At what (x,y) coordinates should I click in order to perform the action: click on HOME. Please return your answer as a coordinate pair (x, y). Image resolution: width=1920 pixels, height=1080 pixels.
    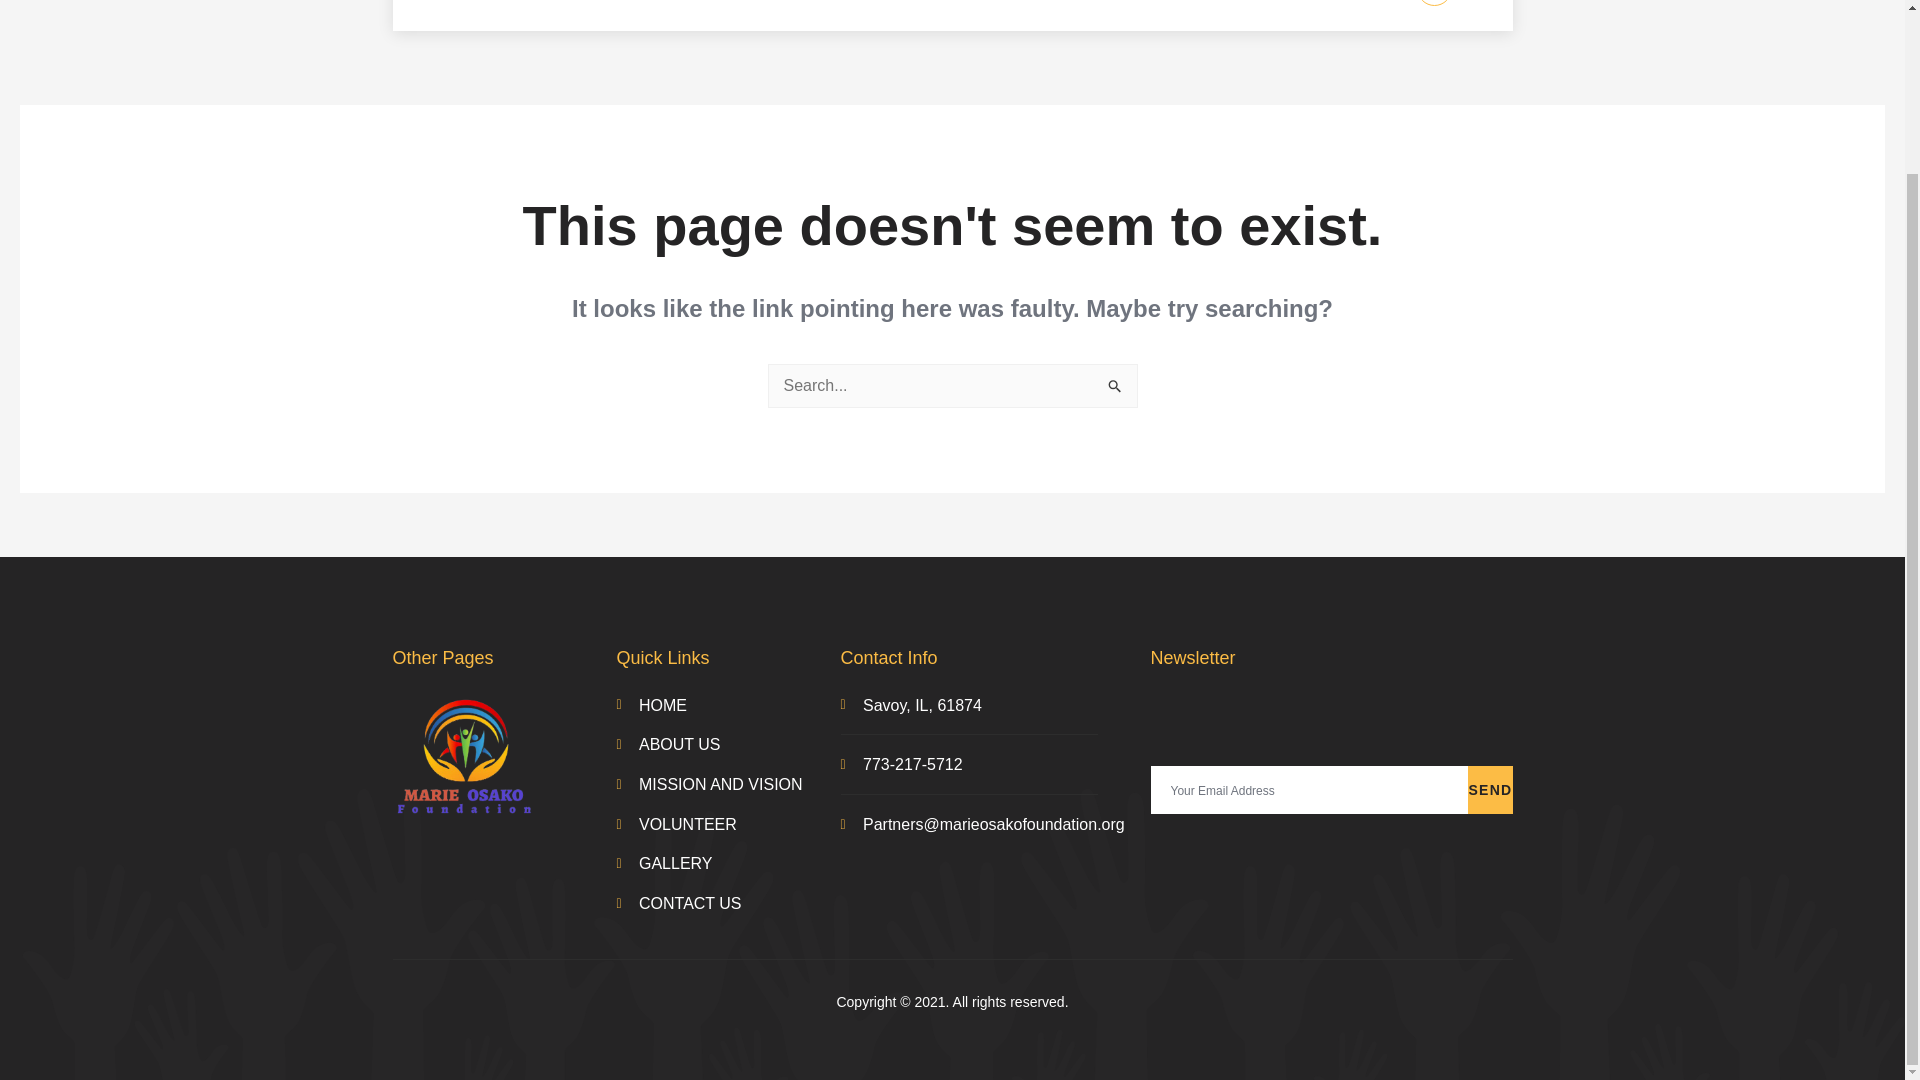
    Looking at the image, I should click on (728, 706).